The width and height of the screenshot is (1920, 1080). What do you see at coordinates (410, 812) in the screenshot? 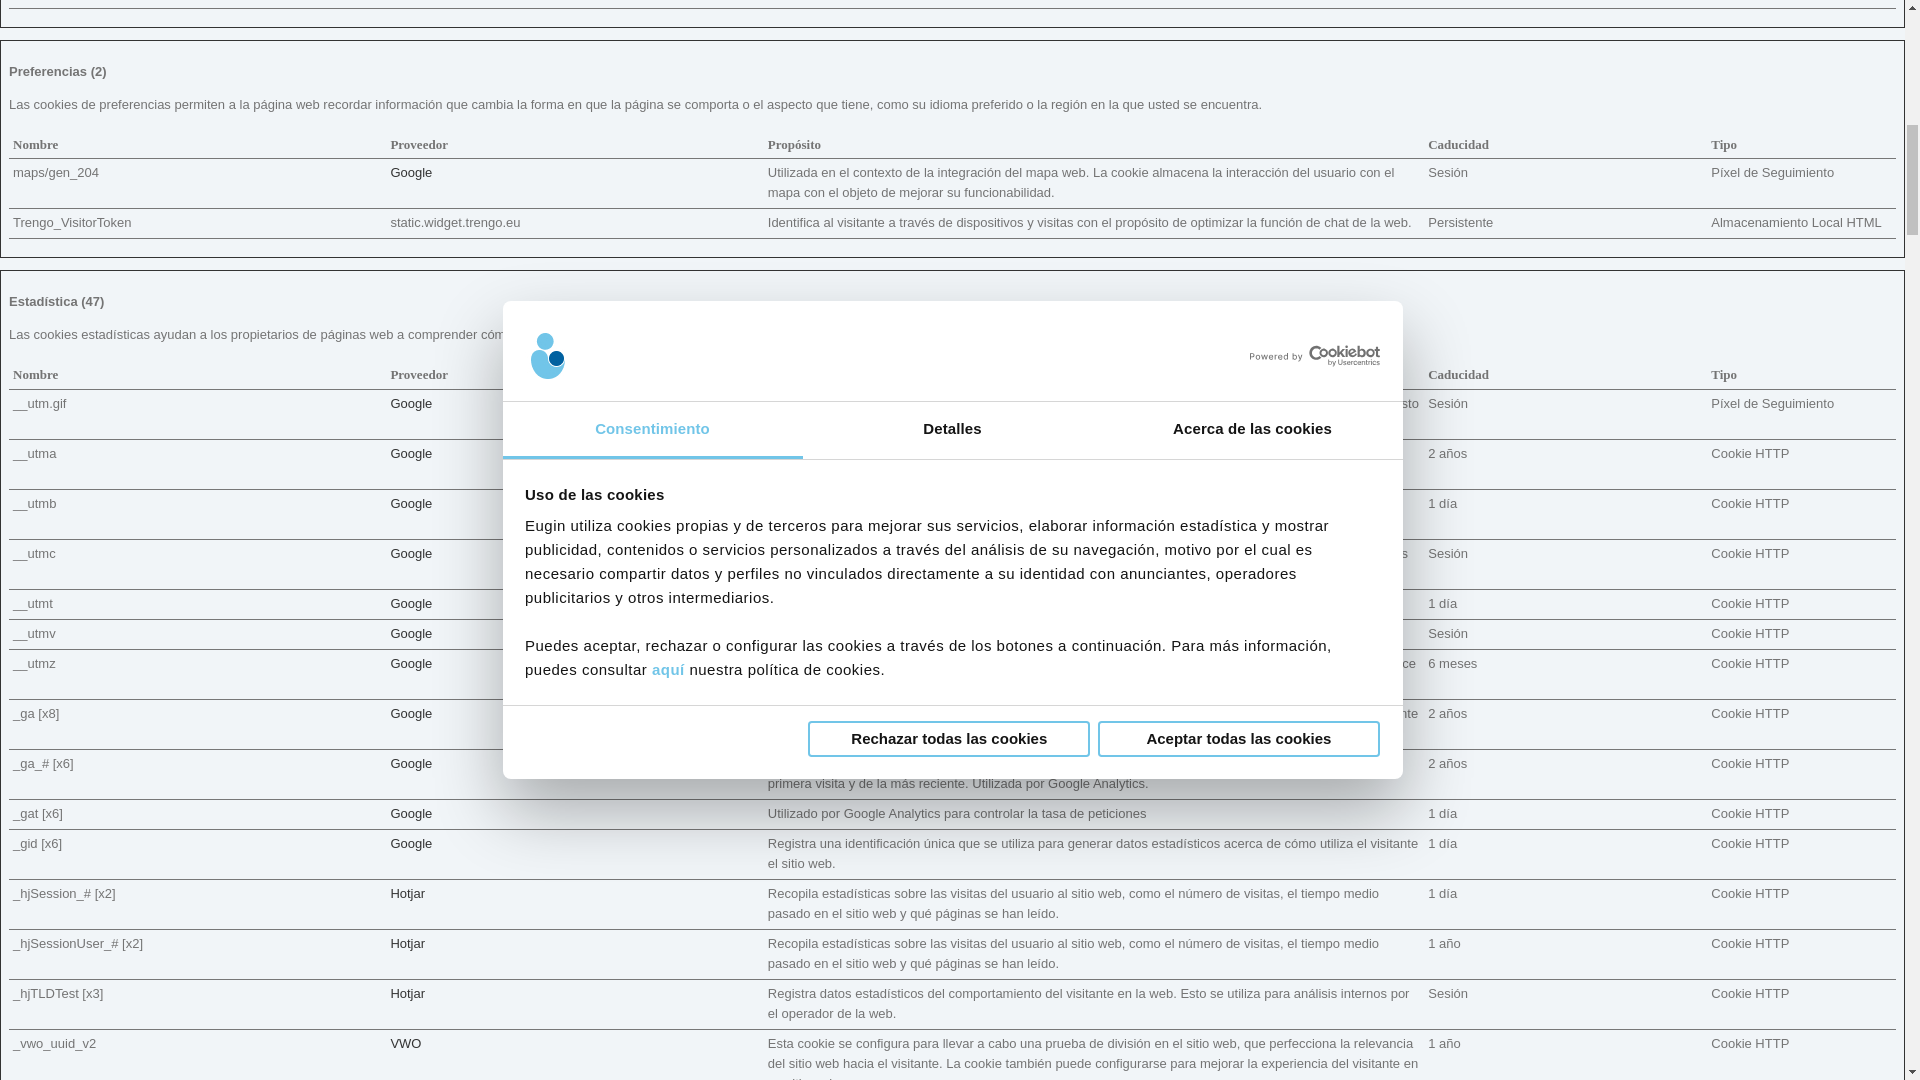
I see `Google` at bounding box center [410, 812].